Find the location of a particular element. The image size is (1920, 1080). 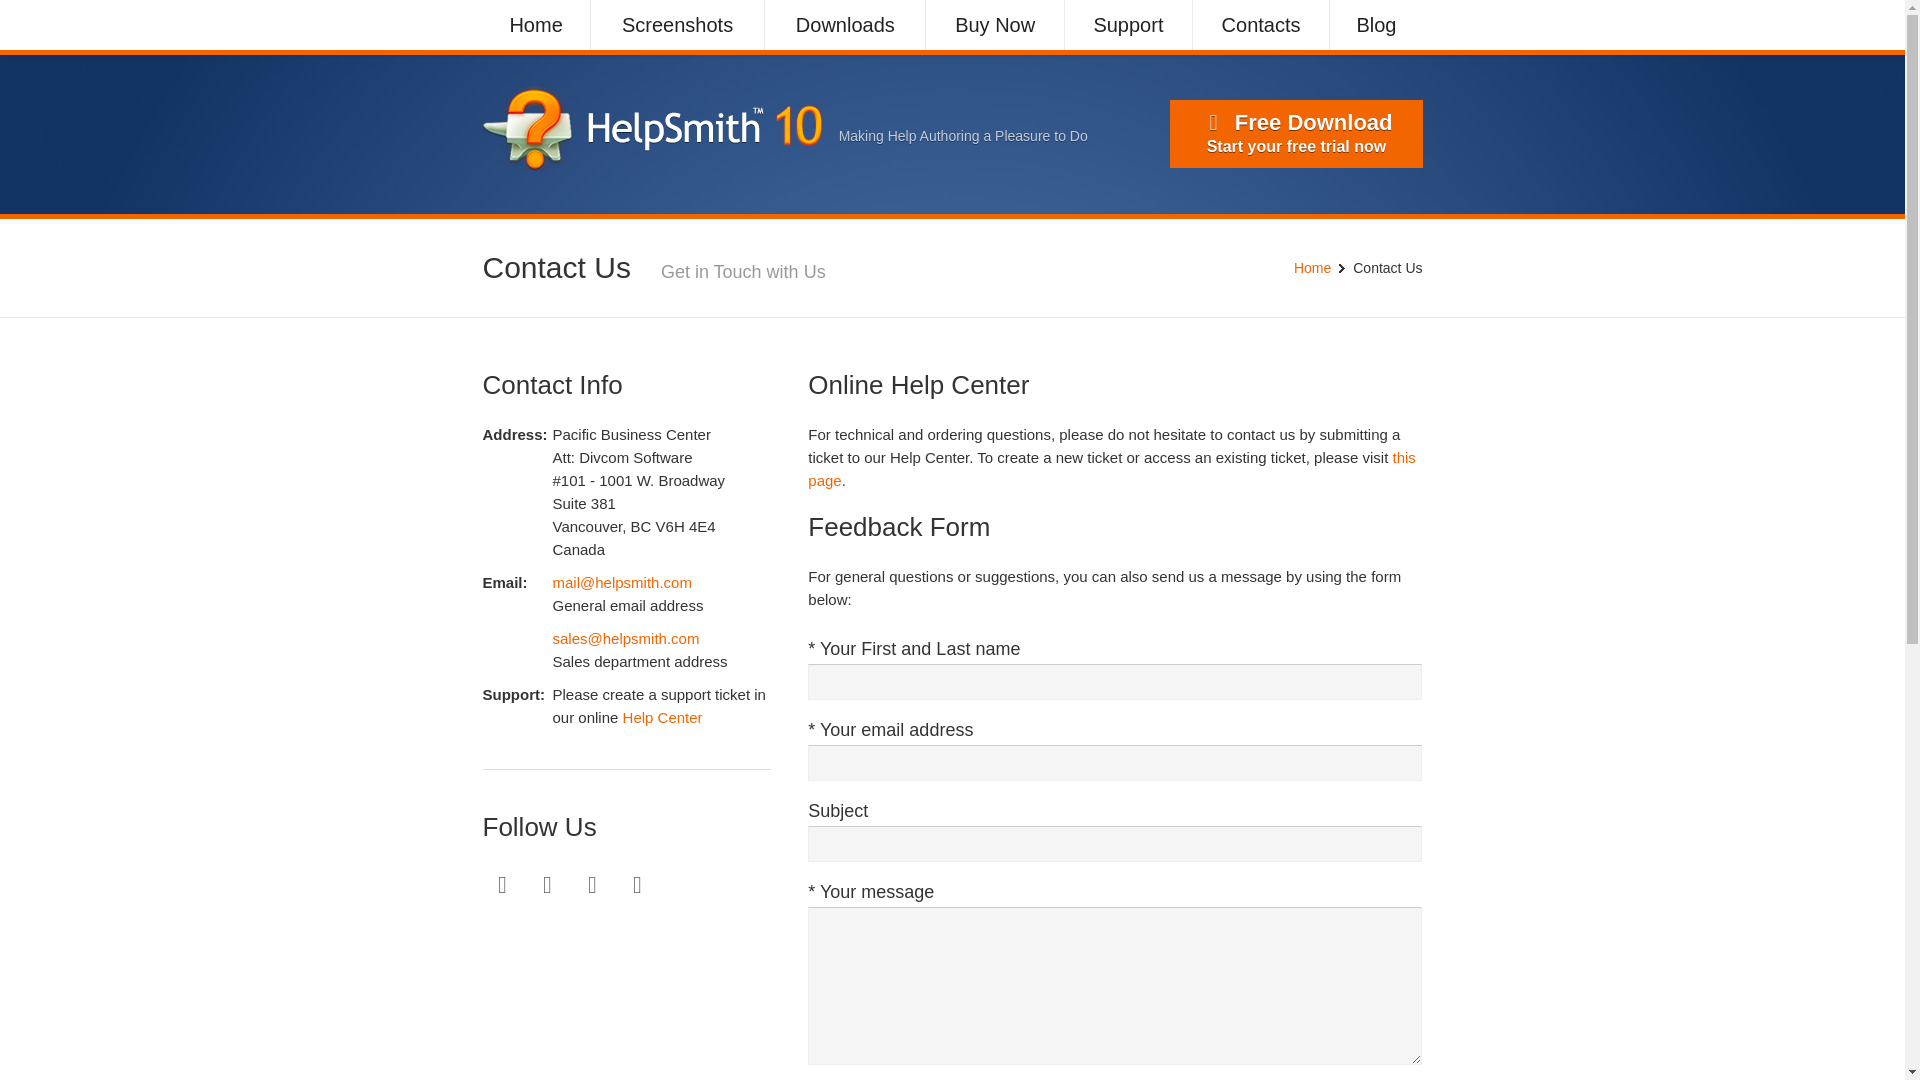

Home is located at coordinates (1312, 268).